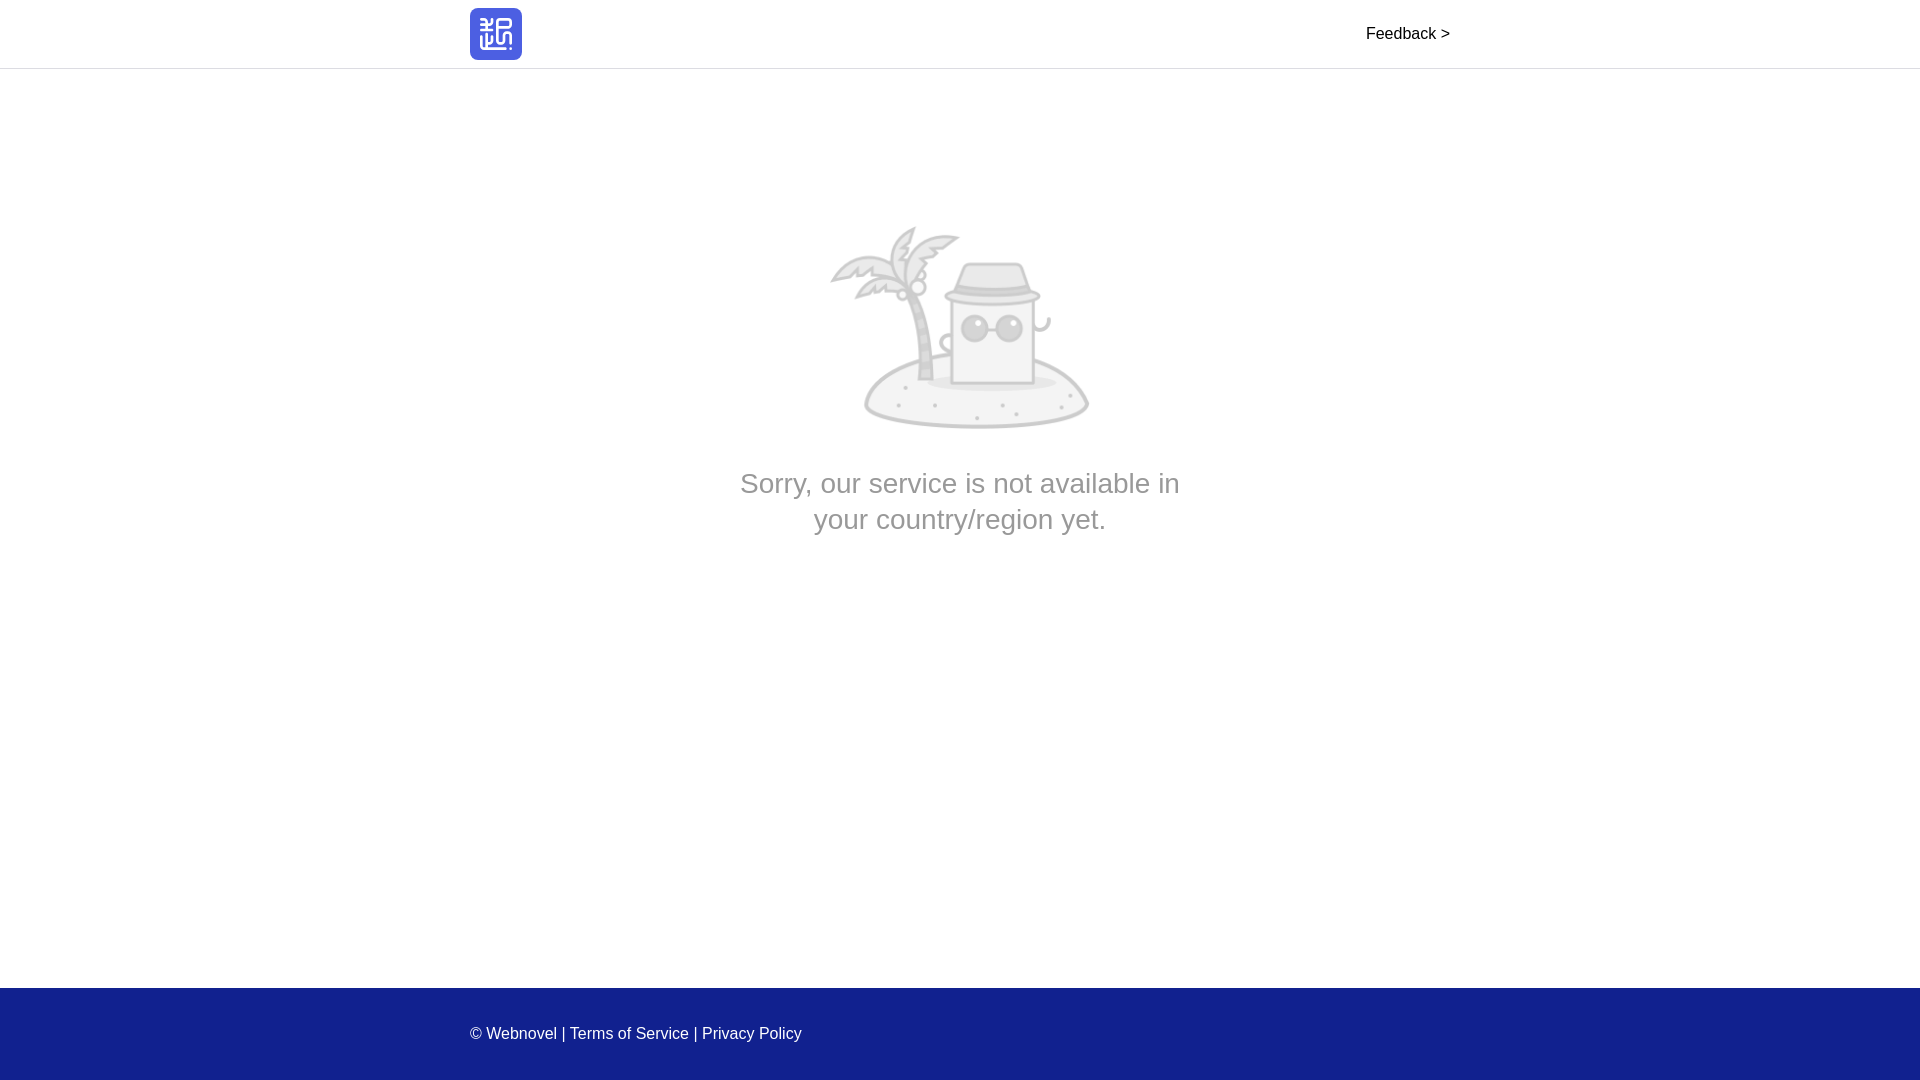 The height and width of the screenshot is (1080, 1920). Describe the element at coordinates (1407, 33) in the screenshot. I see `Feedback` at that location.